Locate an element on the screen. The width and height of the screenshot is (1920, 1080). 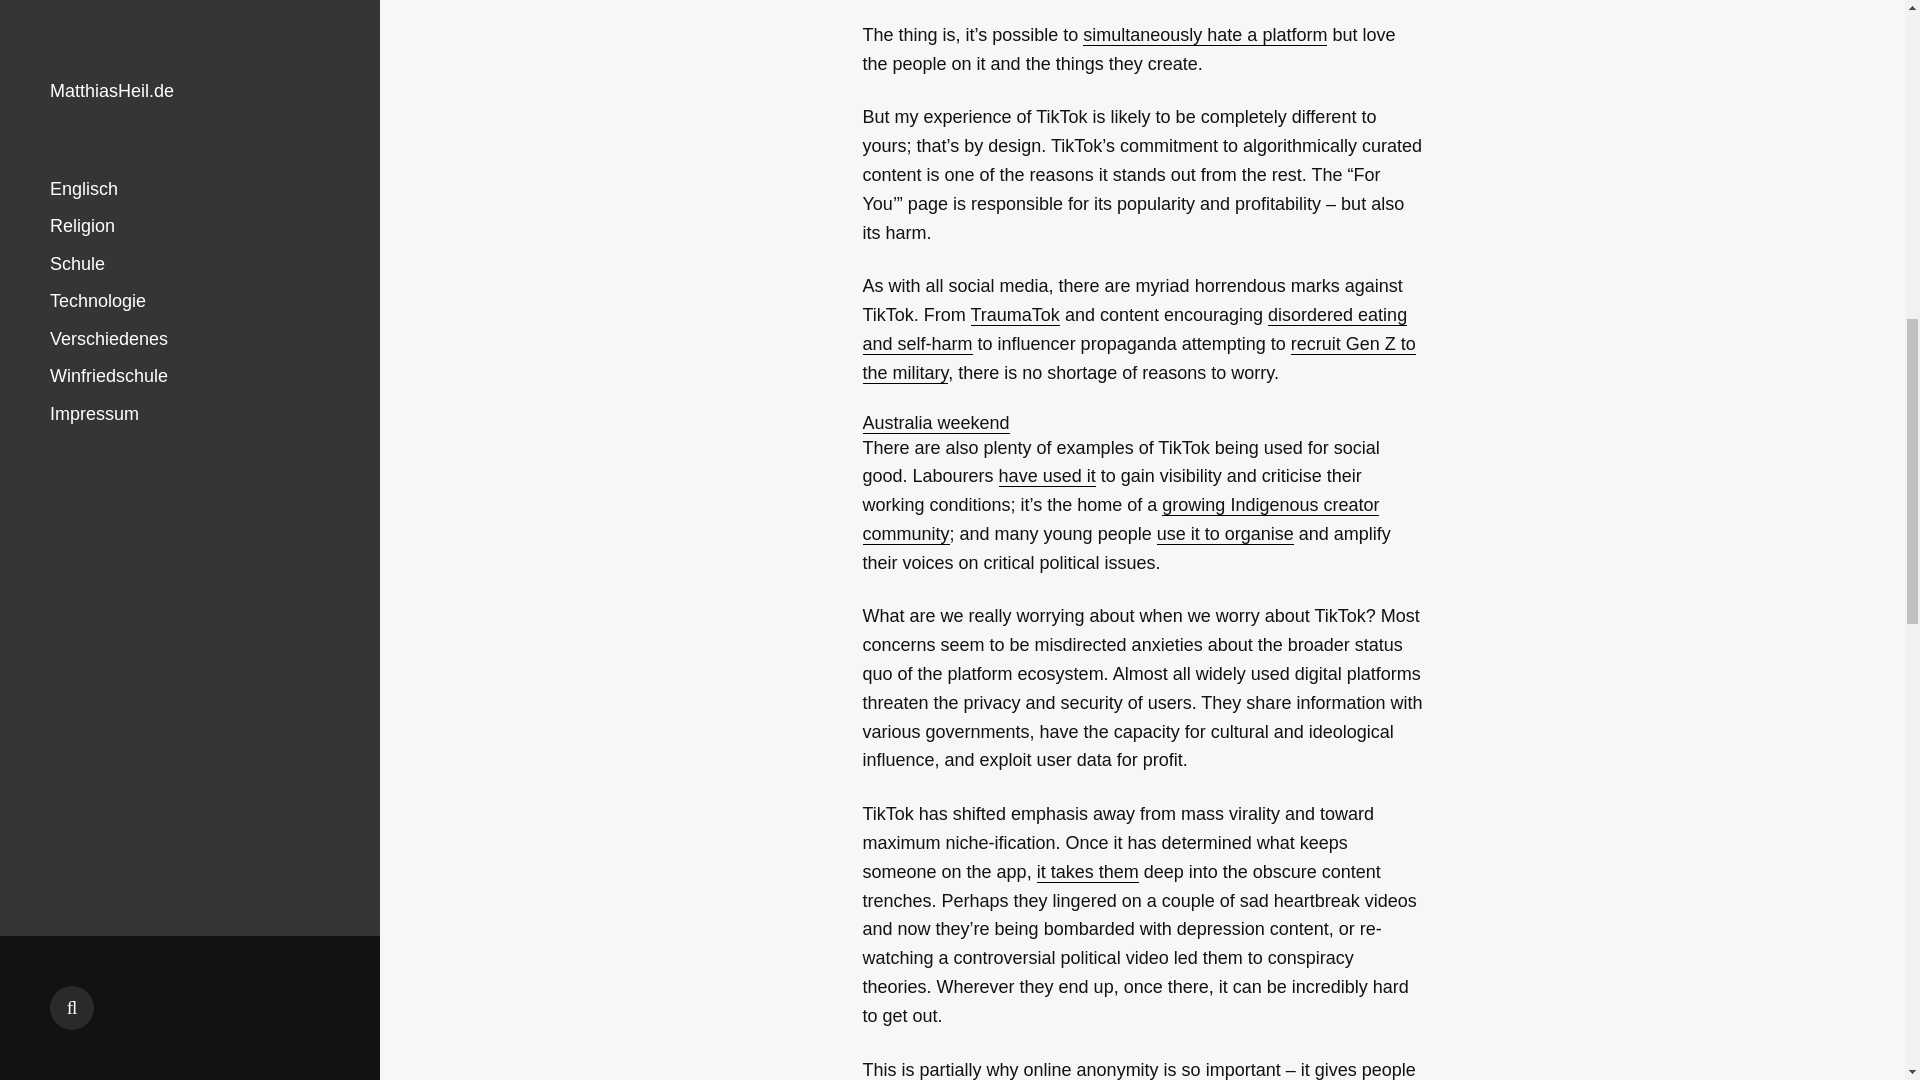
it takes them is located at coordinates (1087, 872).